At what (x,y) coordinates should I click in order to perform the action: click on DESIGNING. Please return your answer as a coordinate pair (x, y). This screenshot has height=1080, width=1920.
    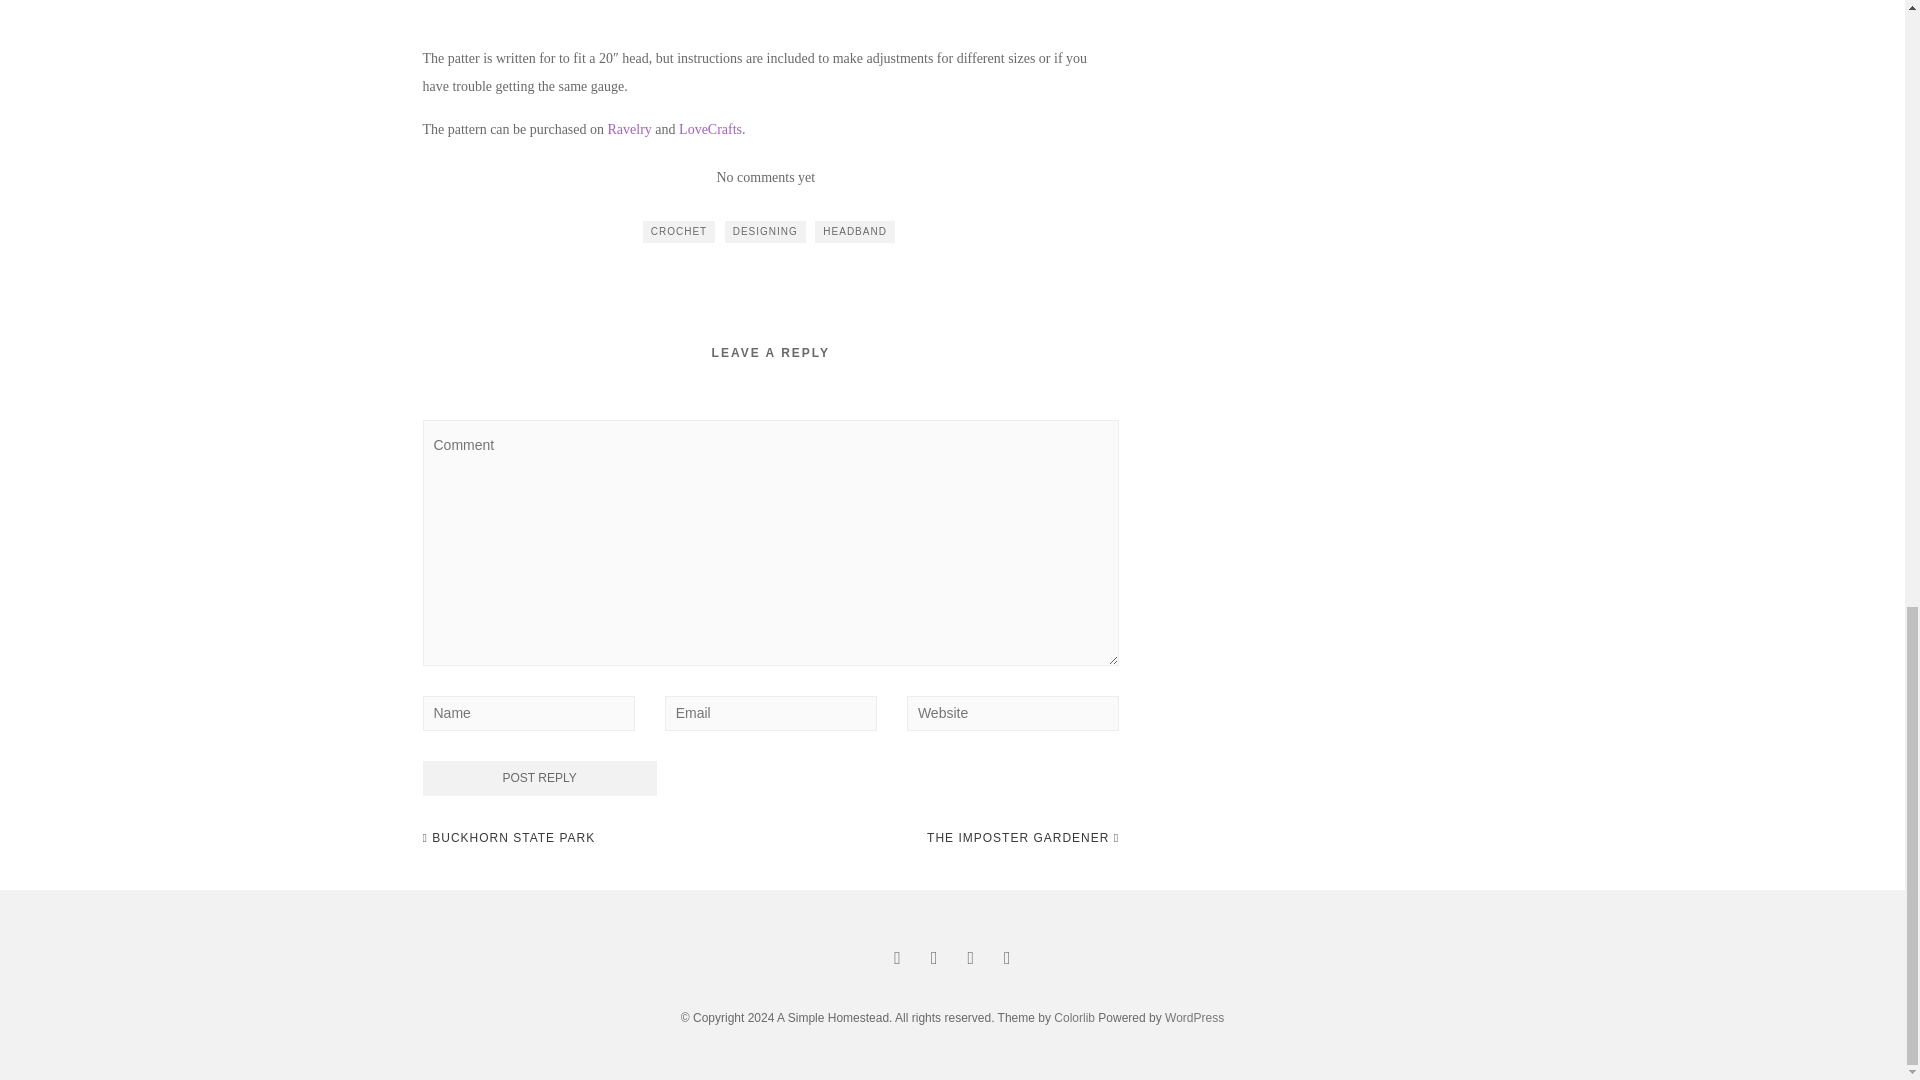
    Looking at the image, I should click on (766, 232).